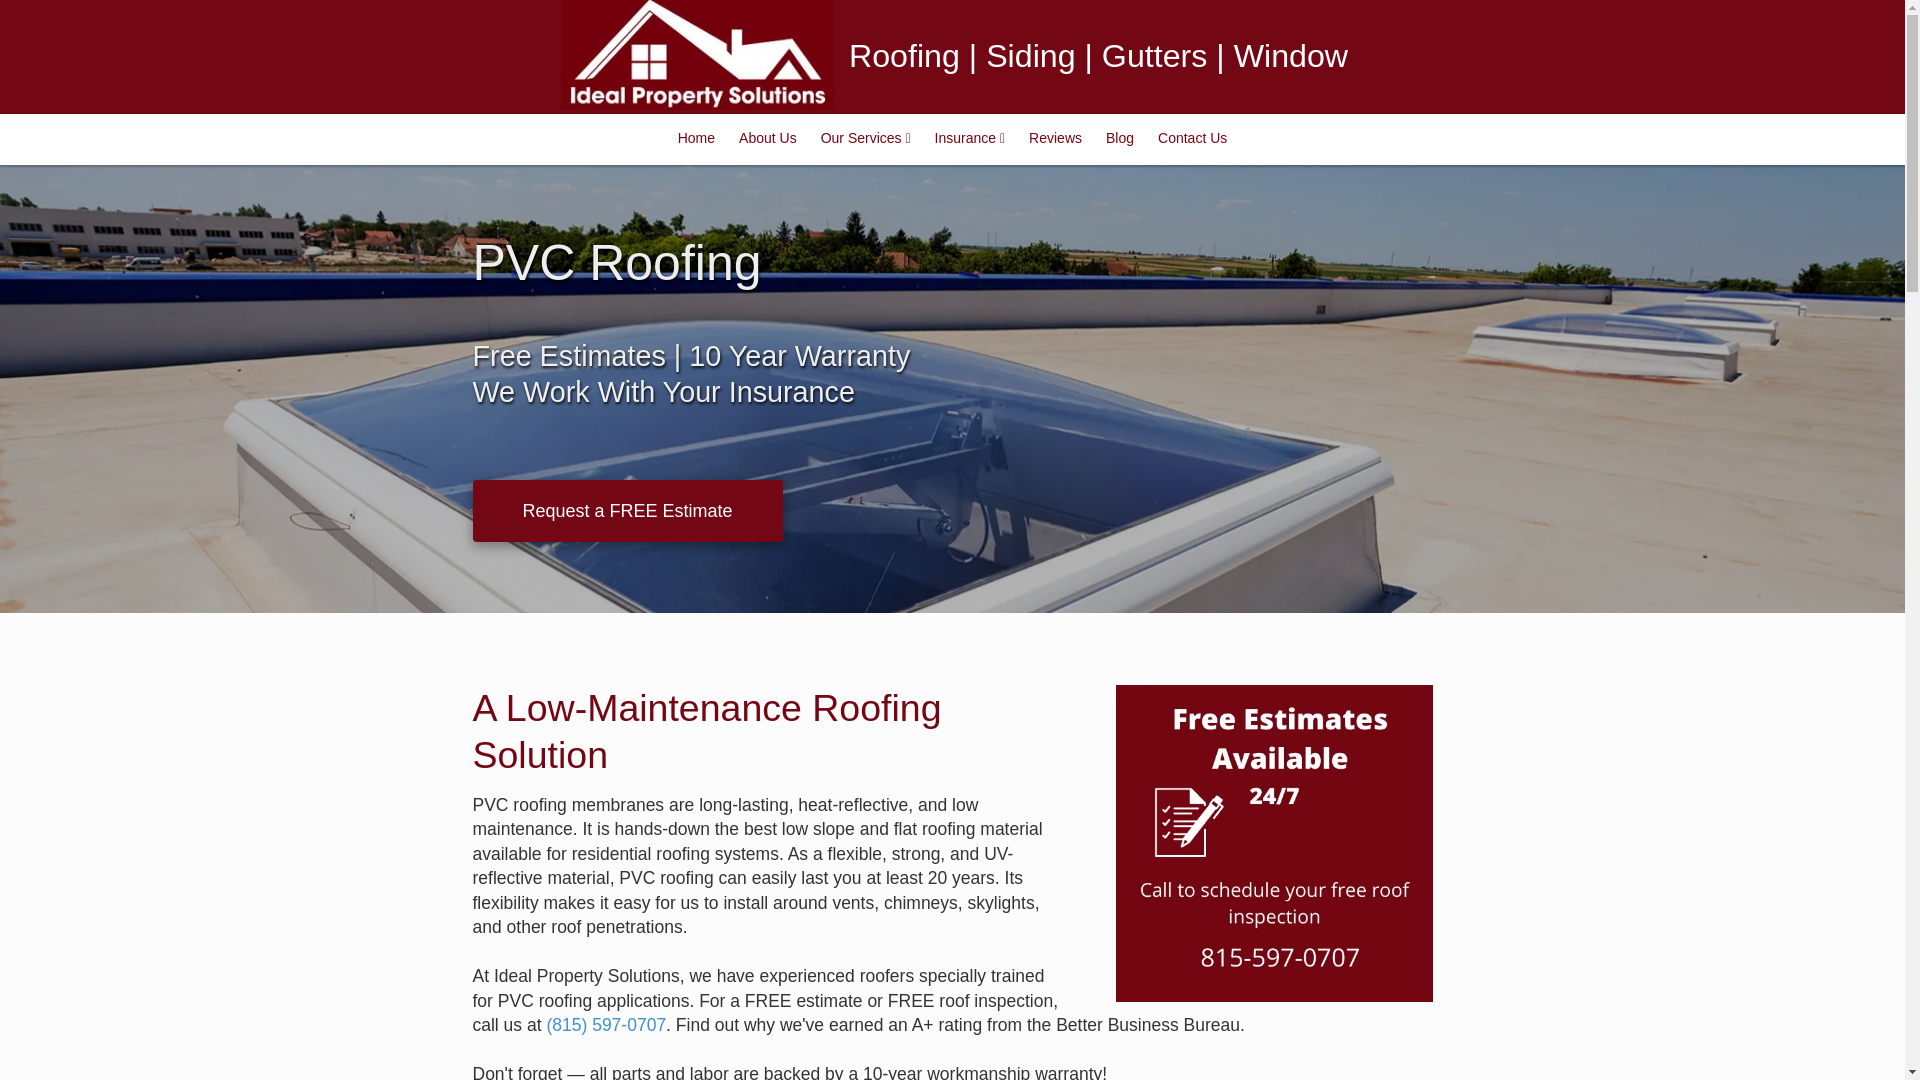 This screenshot has height=1080, width=1920. I want to click on Contact Us, so click(1192, 140).